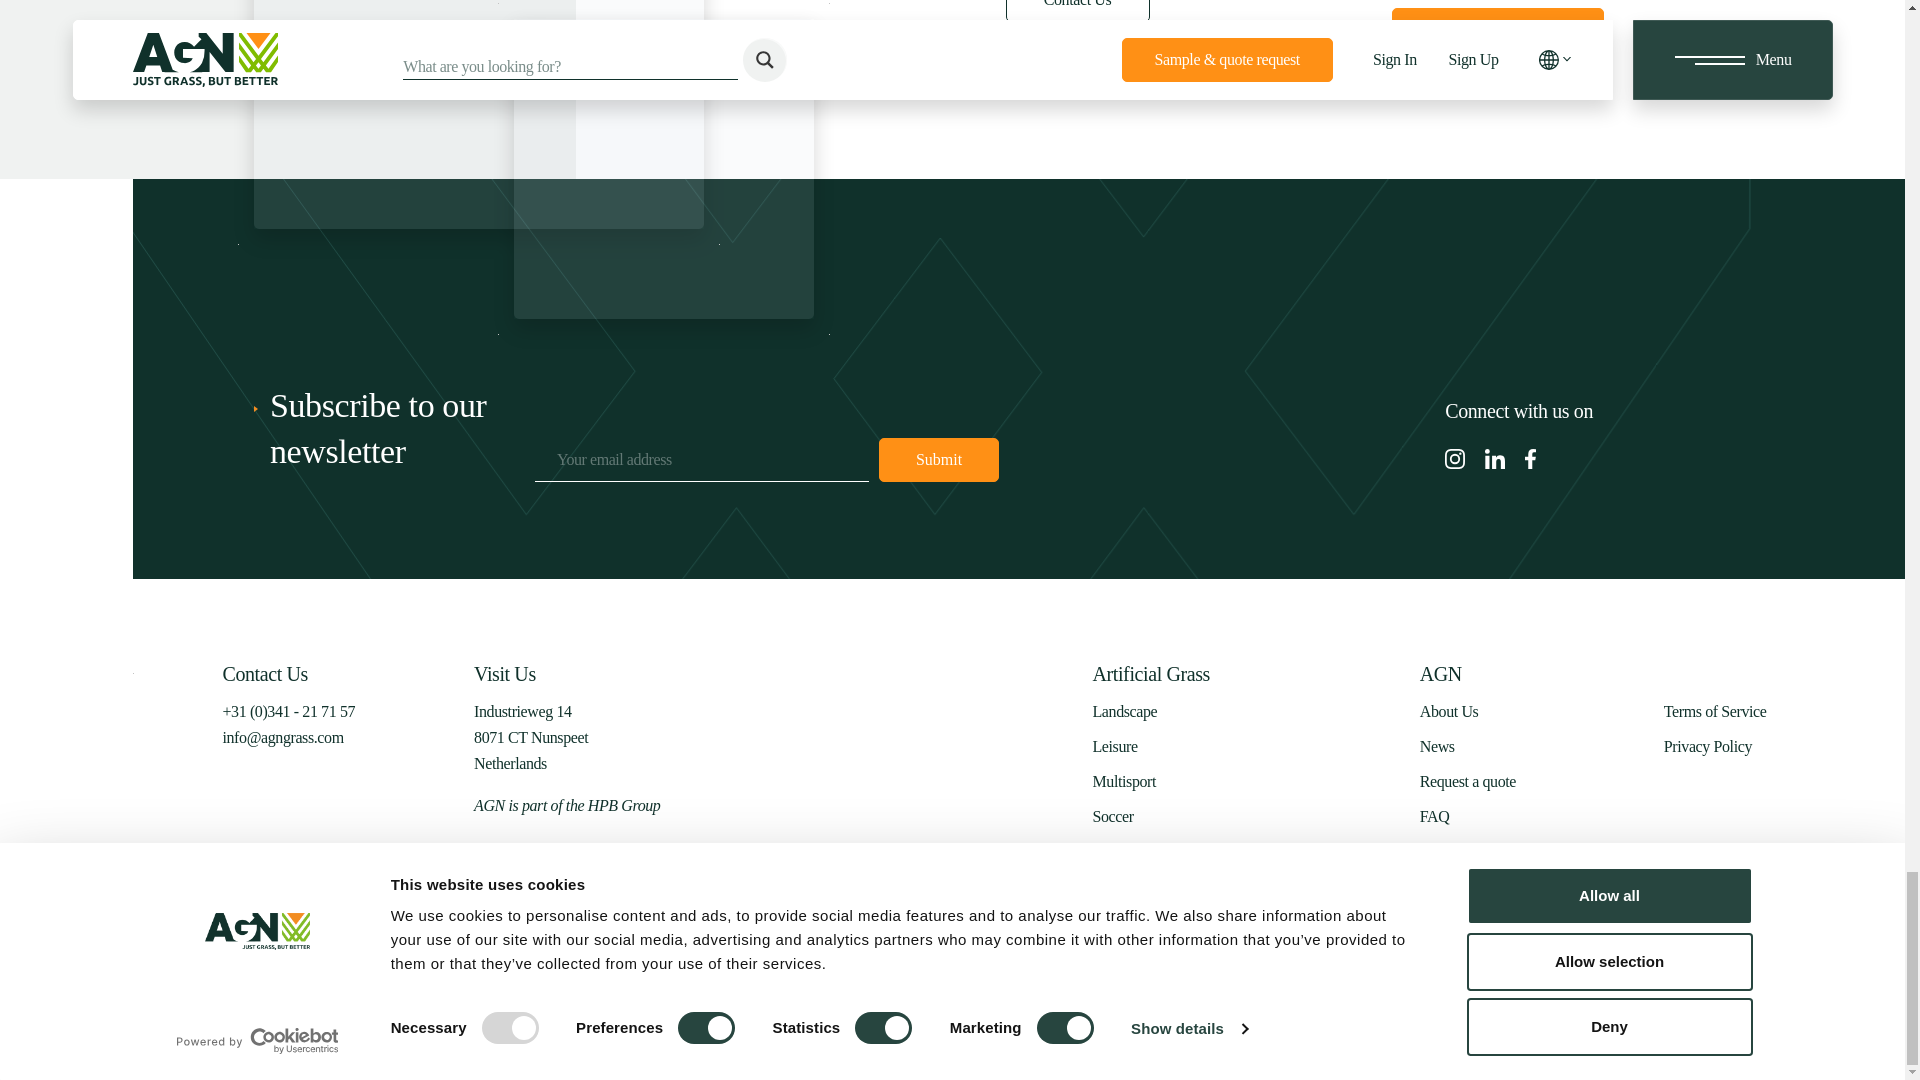 This screenshot has width=1920, height=1080. What do you see at coordinates (938, 460) in the screenshot?
I see `Submit` at bounding box center [938, 460].